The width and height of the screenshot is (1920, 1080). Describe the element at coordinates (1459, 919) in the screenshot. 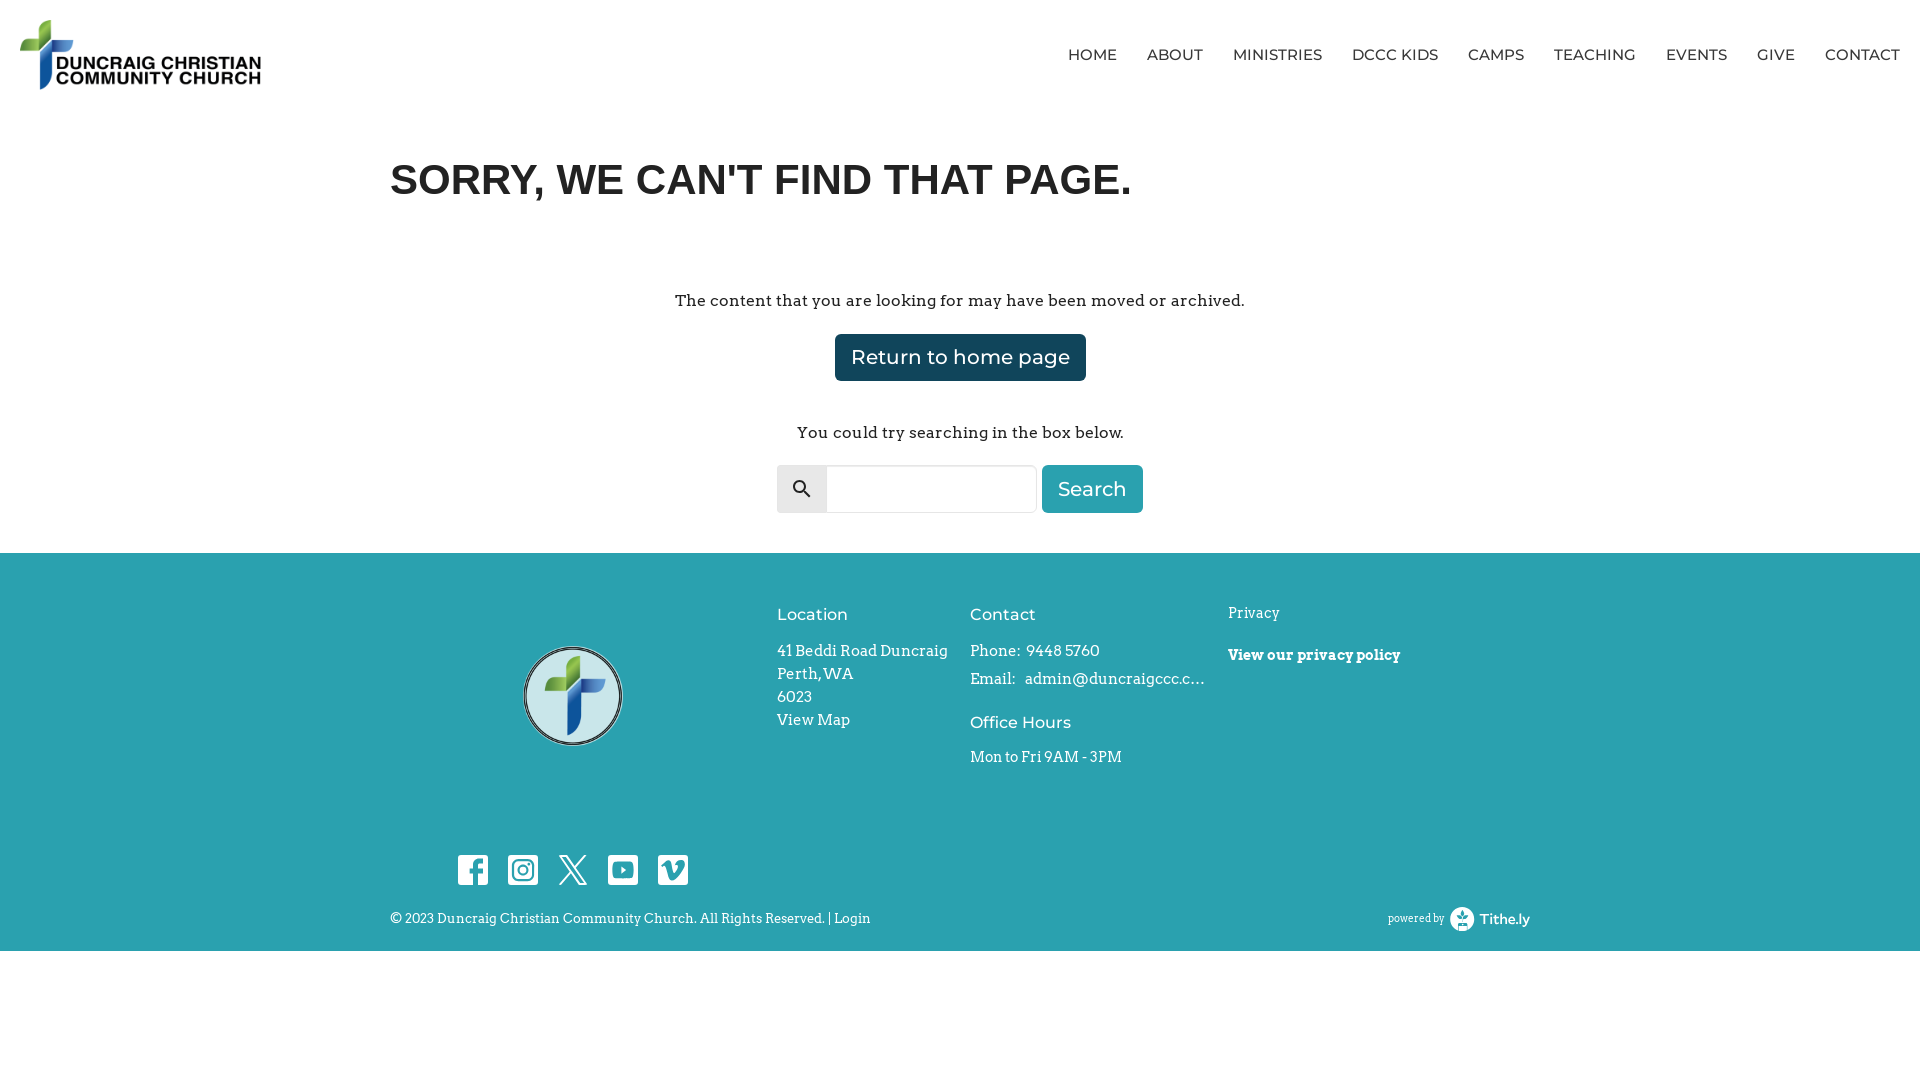

I see `powered by
Website Developed by Tithely` at that location.